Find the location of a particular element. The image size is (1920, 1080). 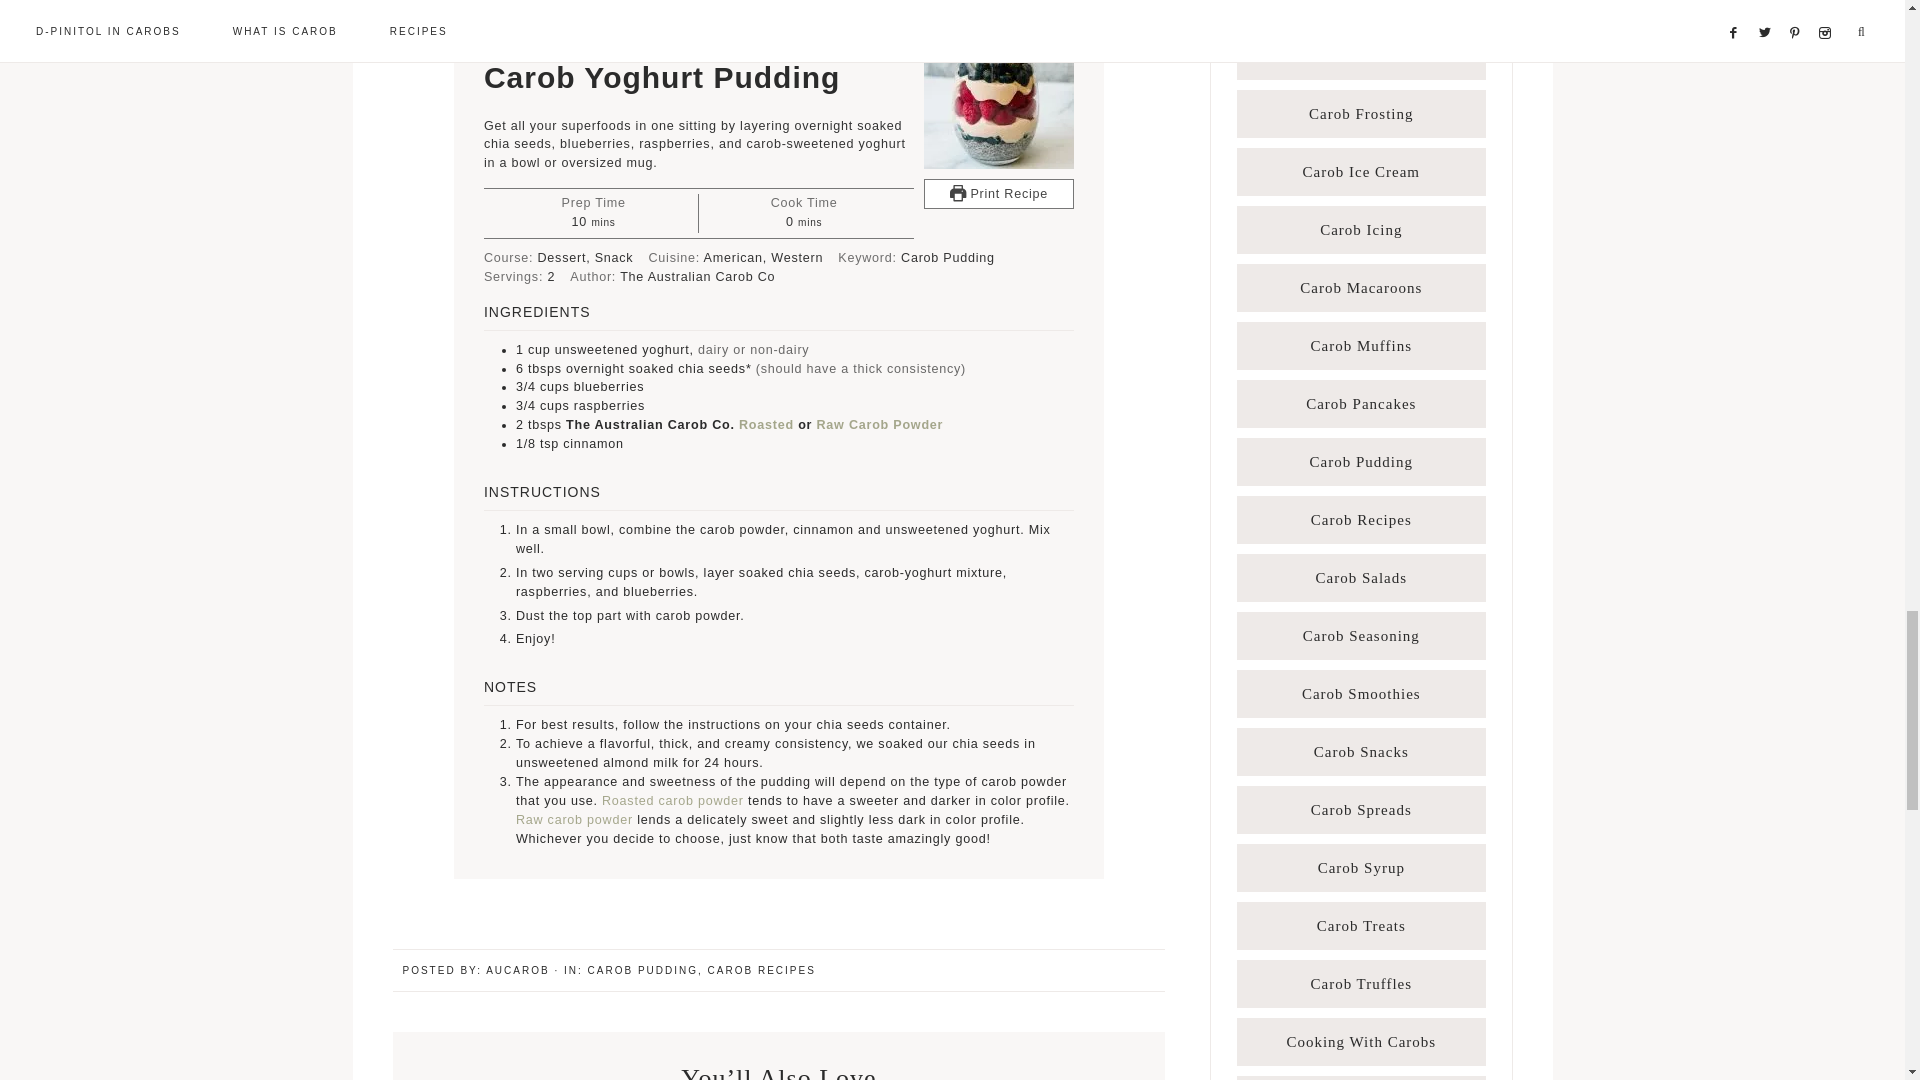

CAROB RECIPES is located at coordinates (762, 970).